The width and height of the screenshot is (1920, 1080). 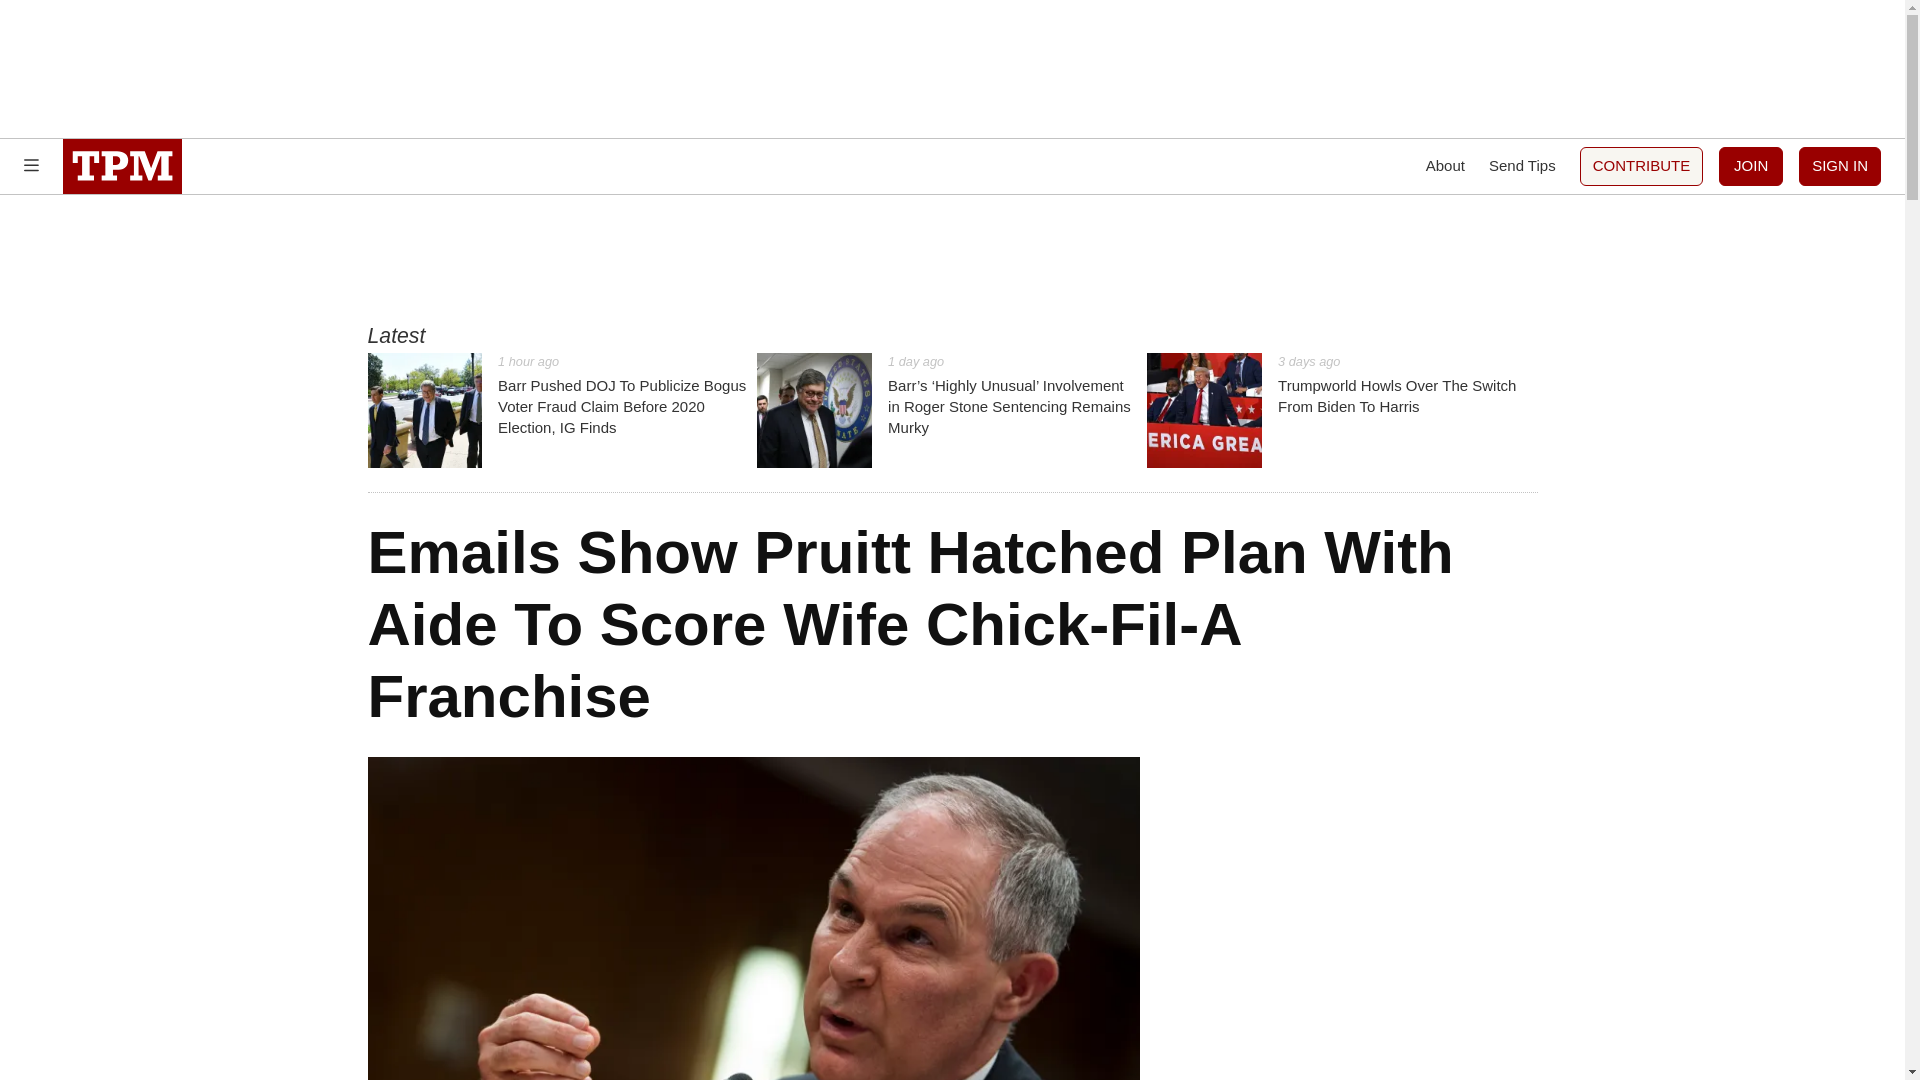 I want to click on Send Tips, so click(x=1522, y=166).